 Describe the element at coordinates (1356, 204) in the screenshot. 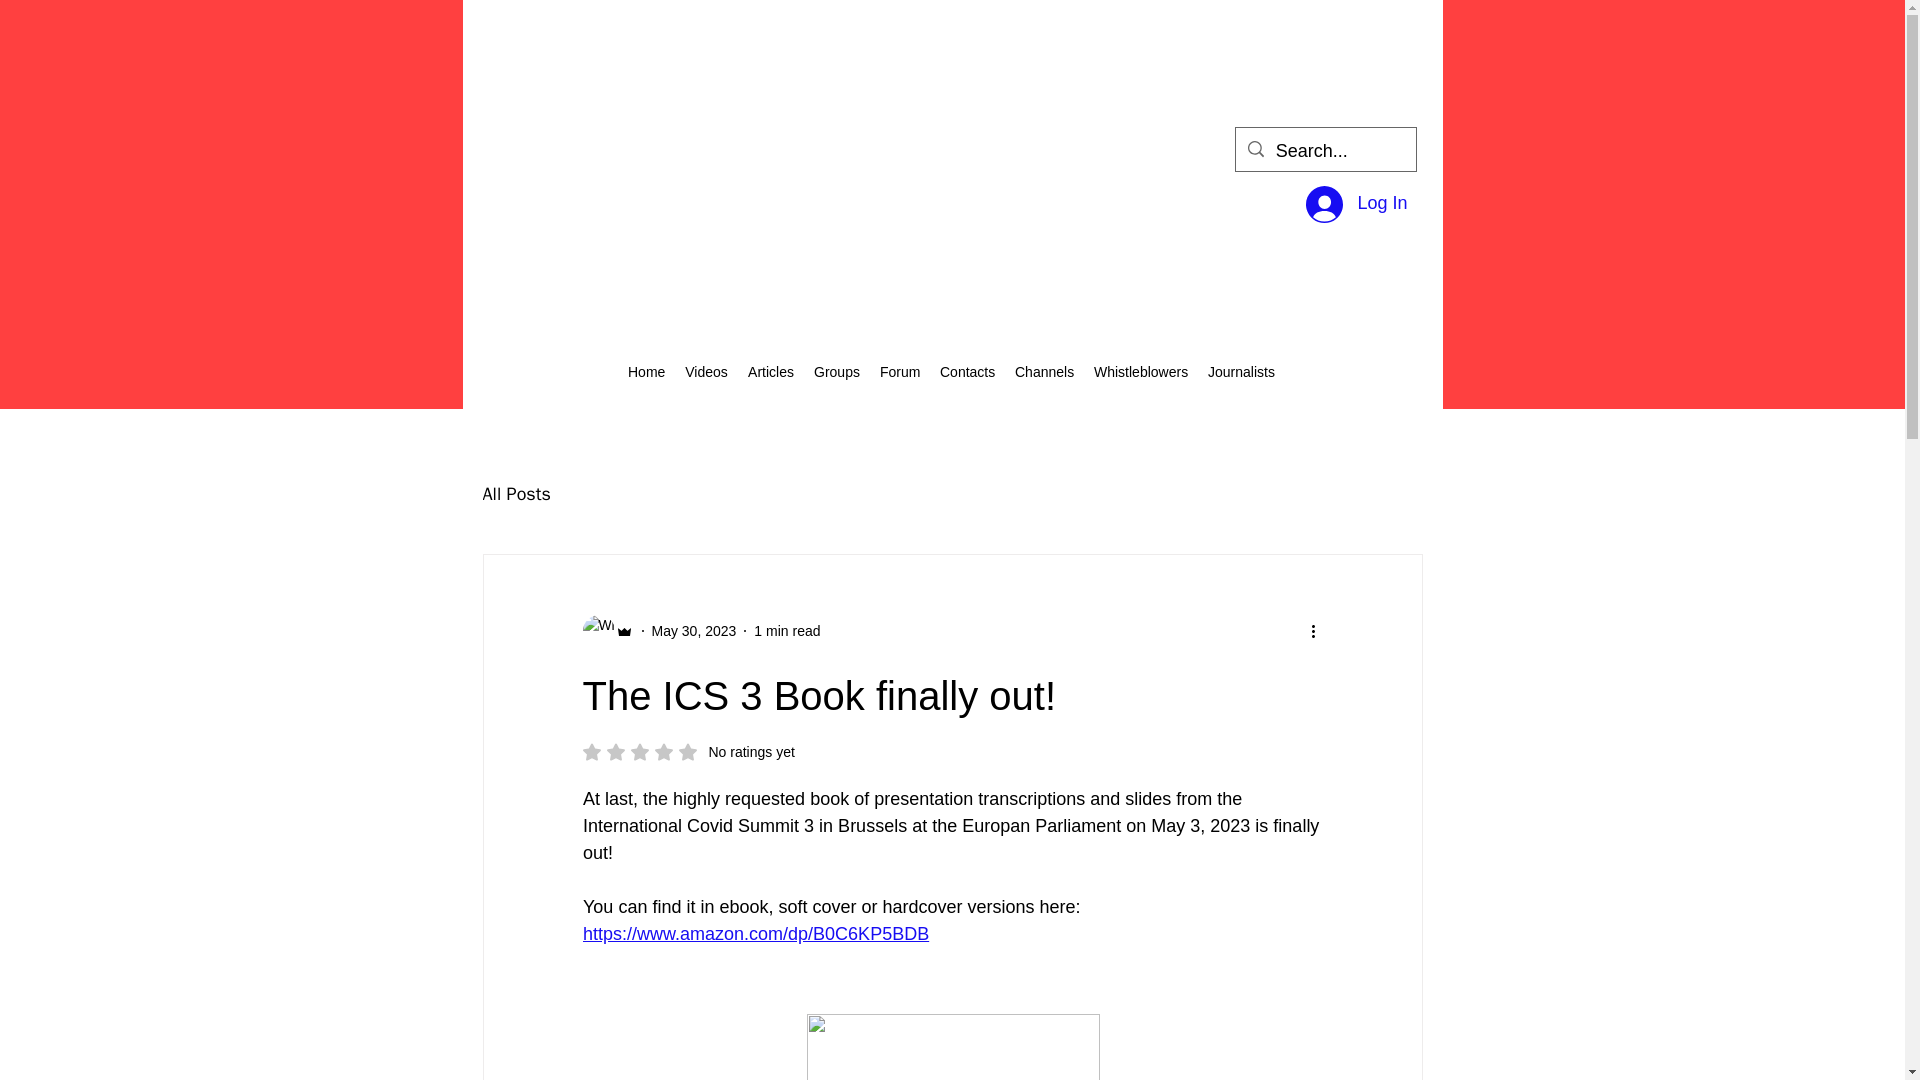

I see `All Posts` at that location.